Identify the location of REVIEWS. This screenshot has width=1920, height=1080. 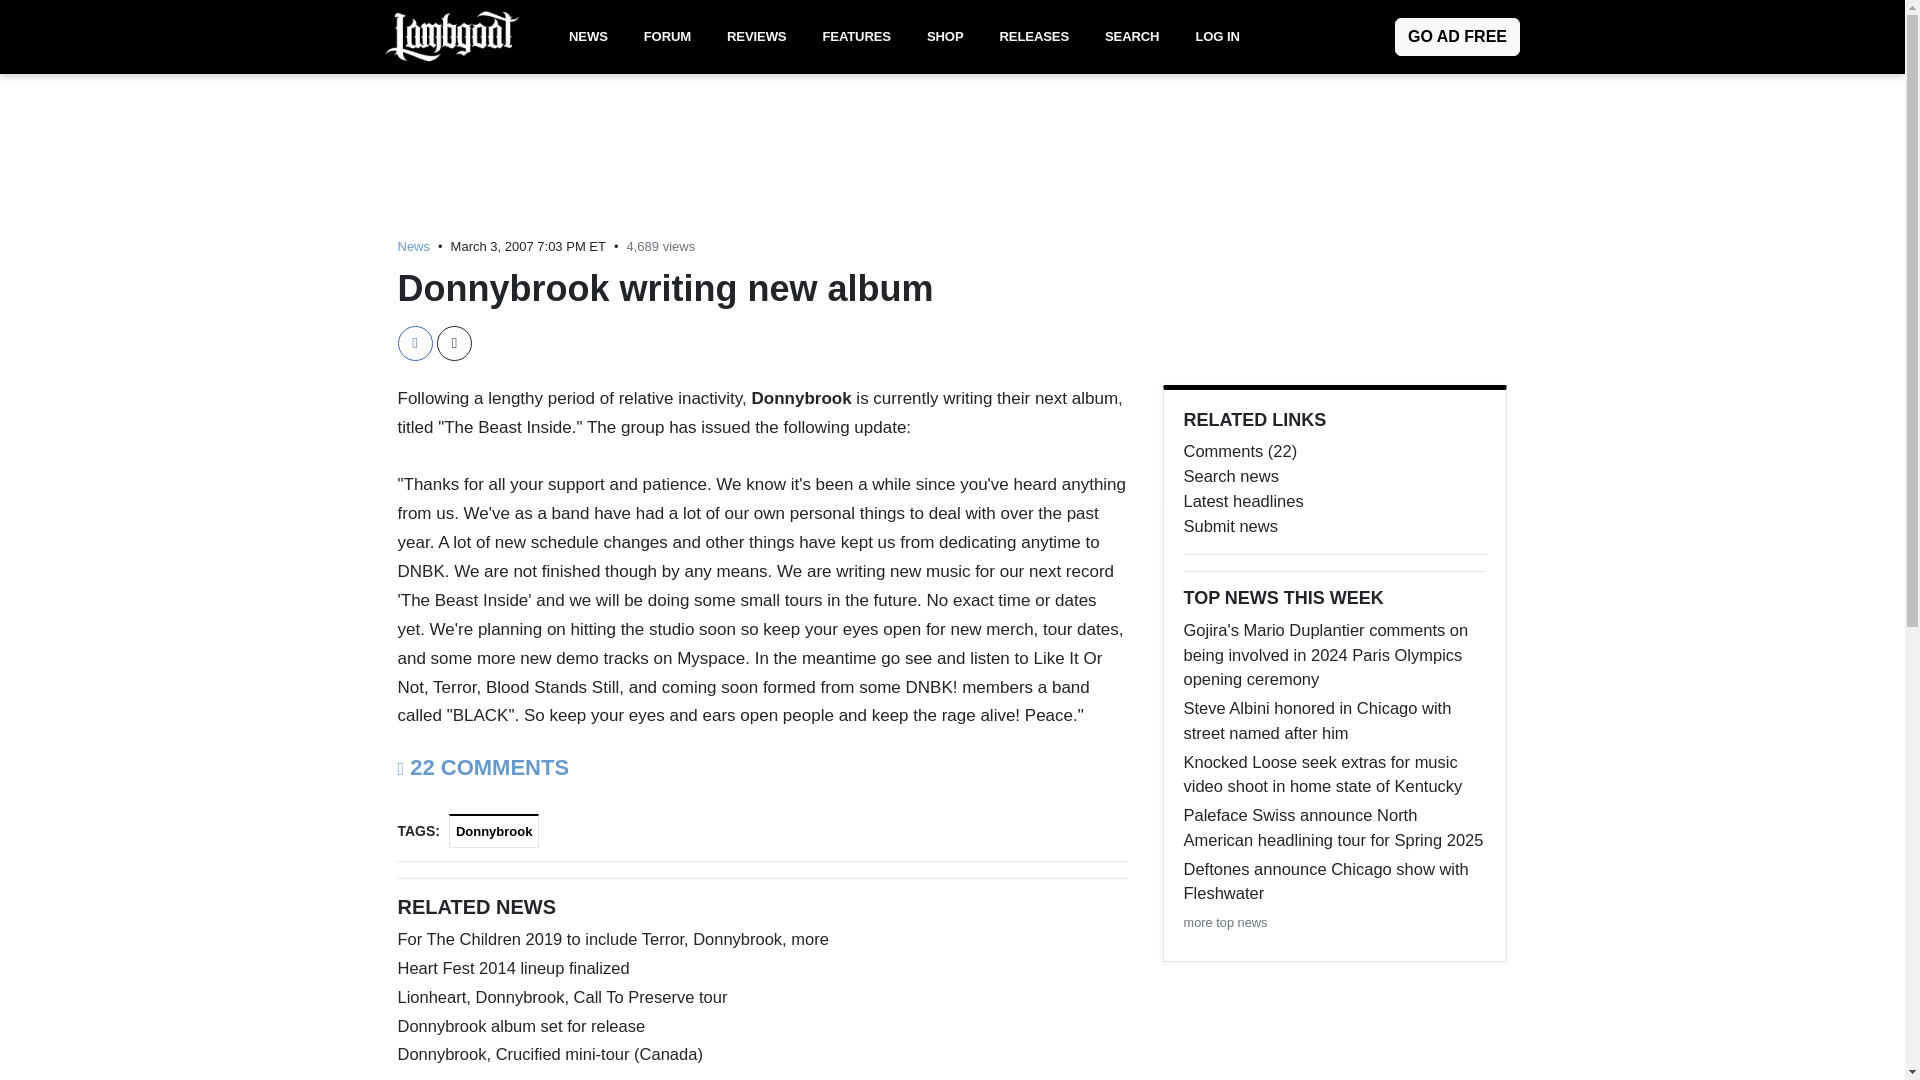
(756, 37).